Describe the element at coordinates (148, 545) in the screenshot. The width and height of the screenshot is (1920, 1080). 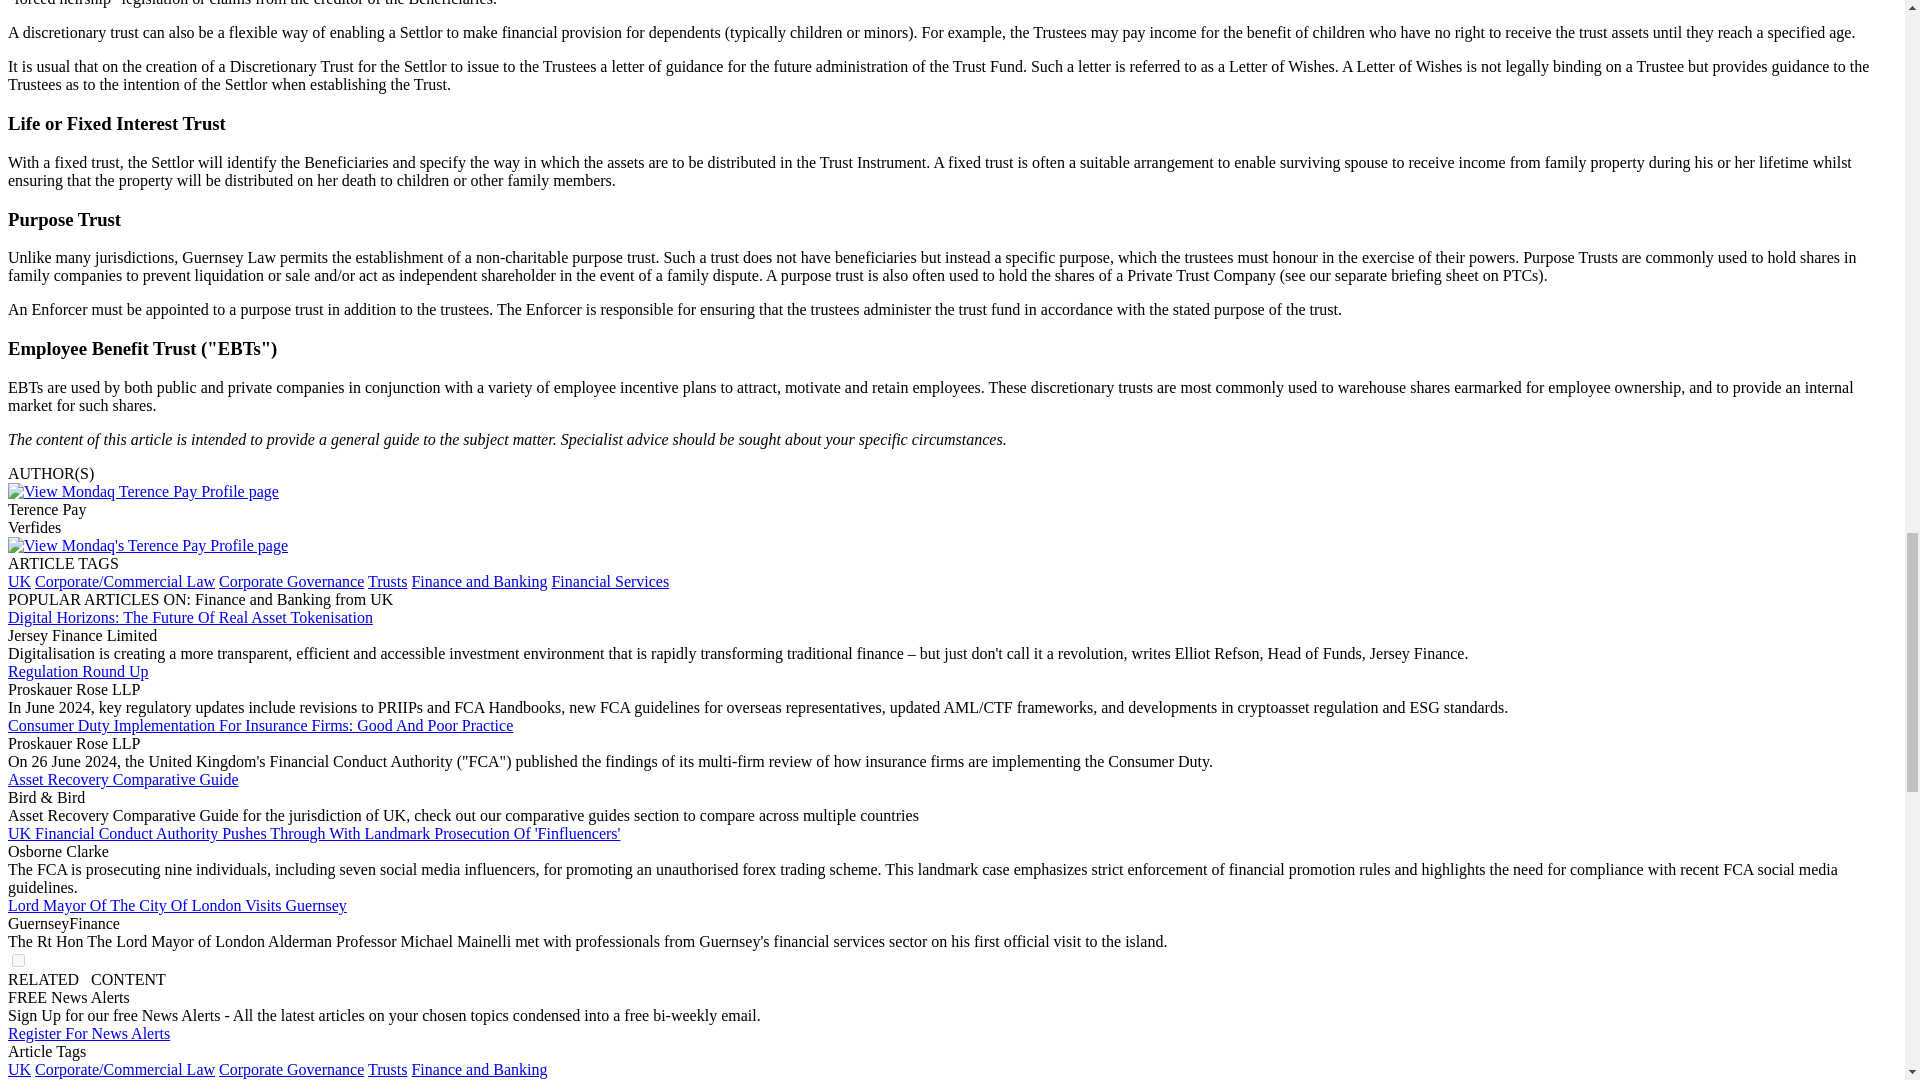
I see `More from Terence  Pay` at that location.